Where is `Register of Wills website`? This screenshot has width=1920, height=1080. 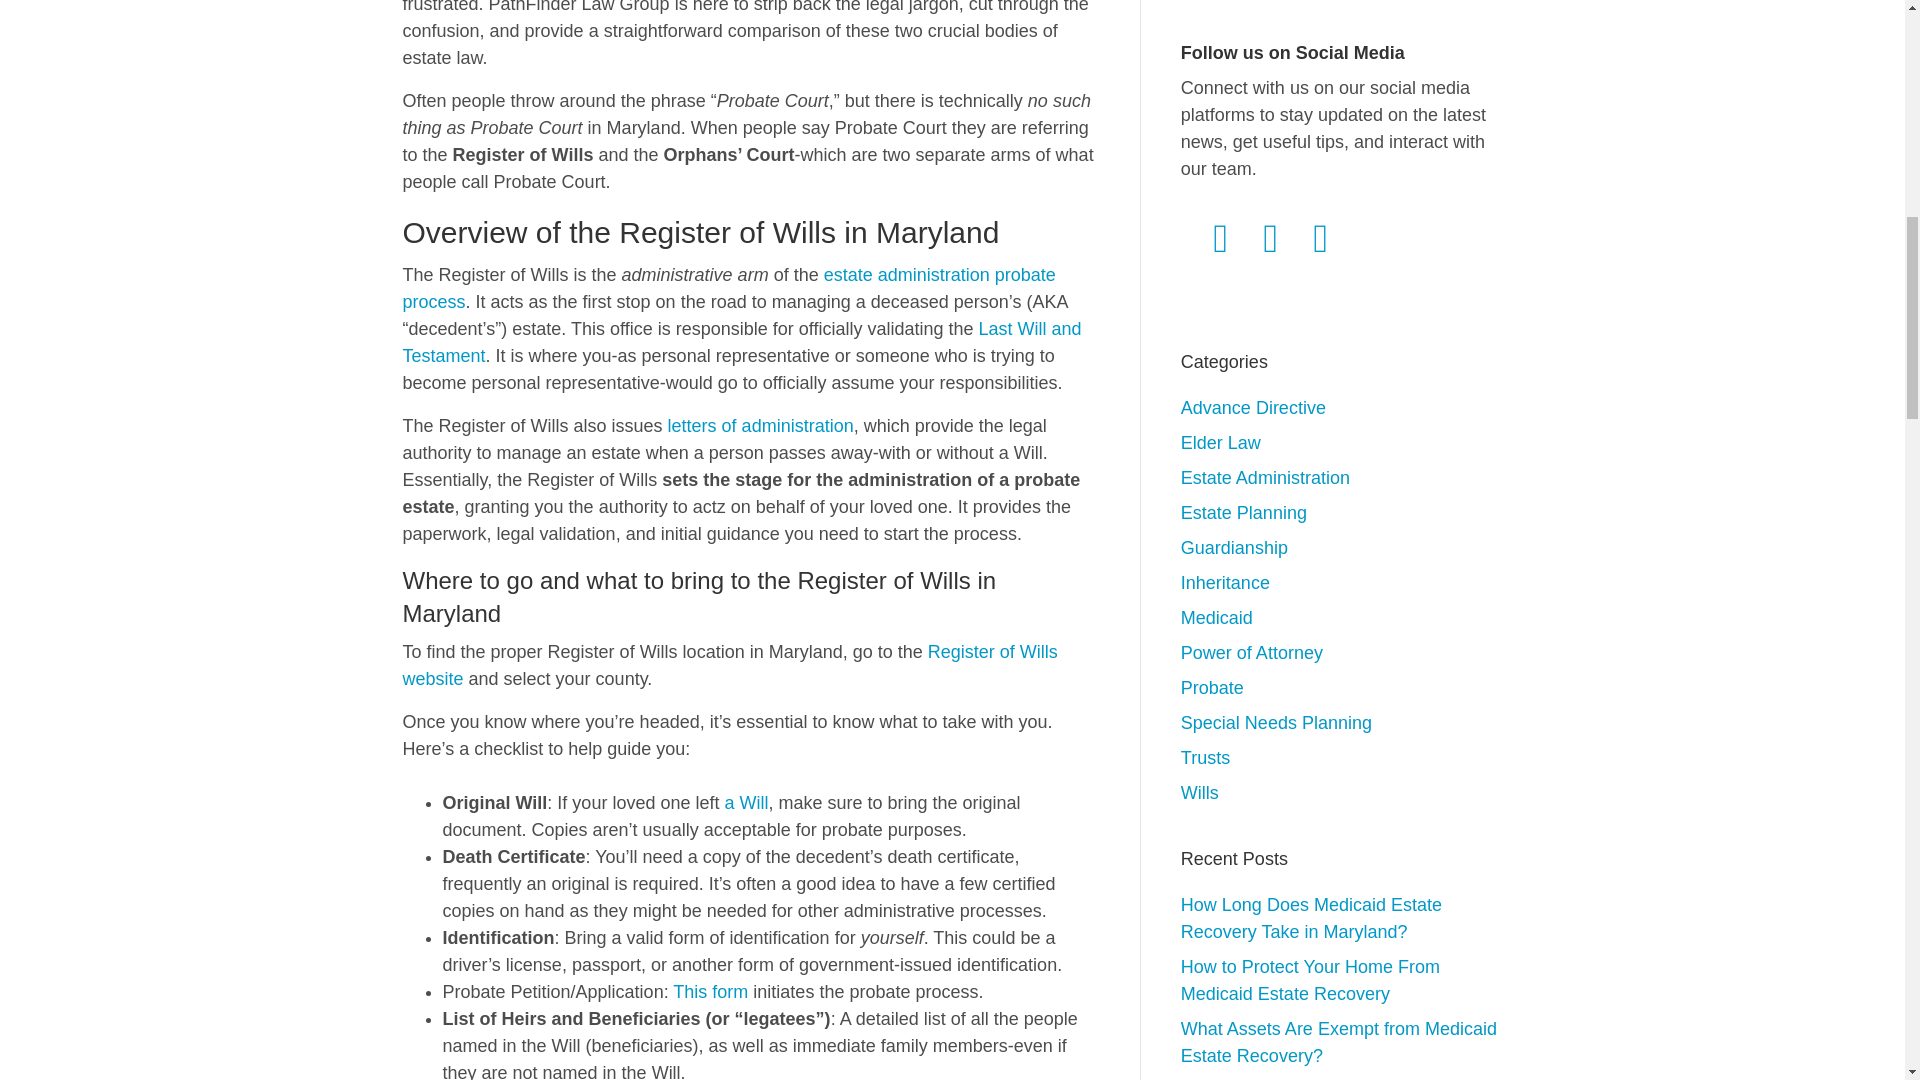 Register of Wills website is located at coordinates (729, 665).